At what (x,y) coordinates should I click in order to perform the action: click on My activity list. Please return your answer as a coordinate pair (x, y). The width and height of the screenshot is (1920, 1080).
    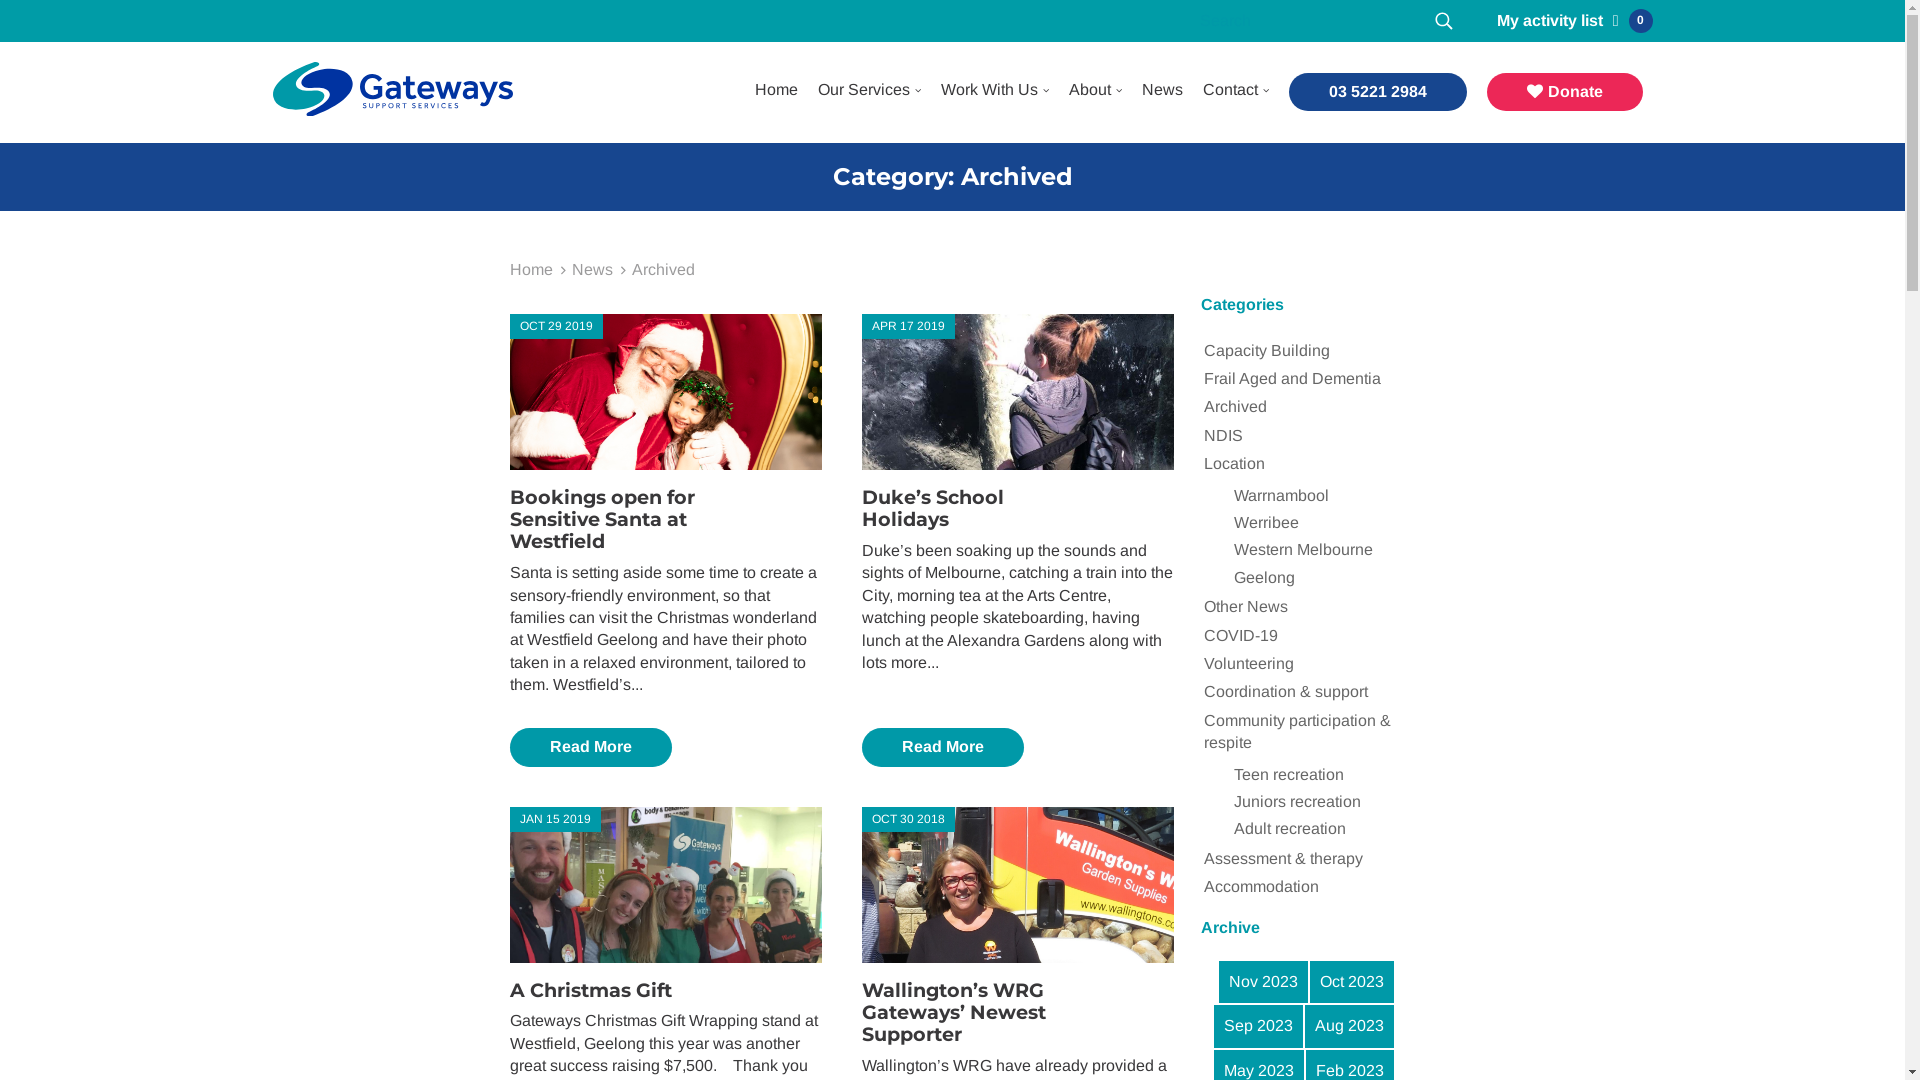
    Looking at the image, I should click on (1550, 20).